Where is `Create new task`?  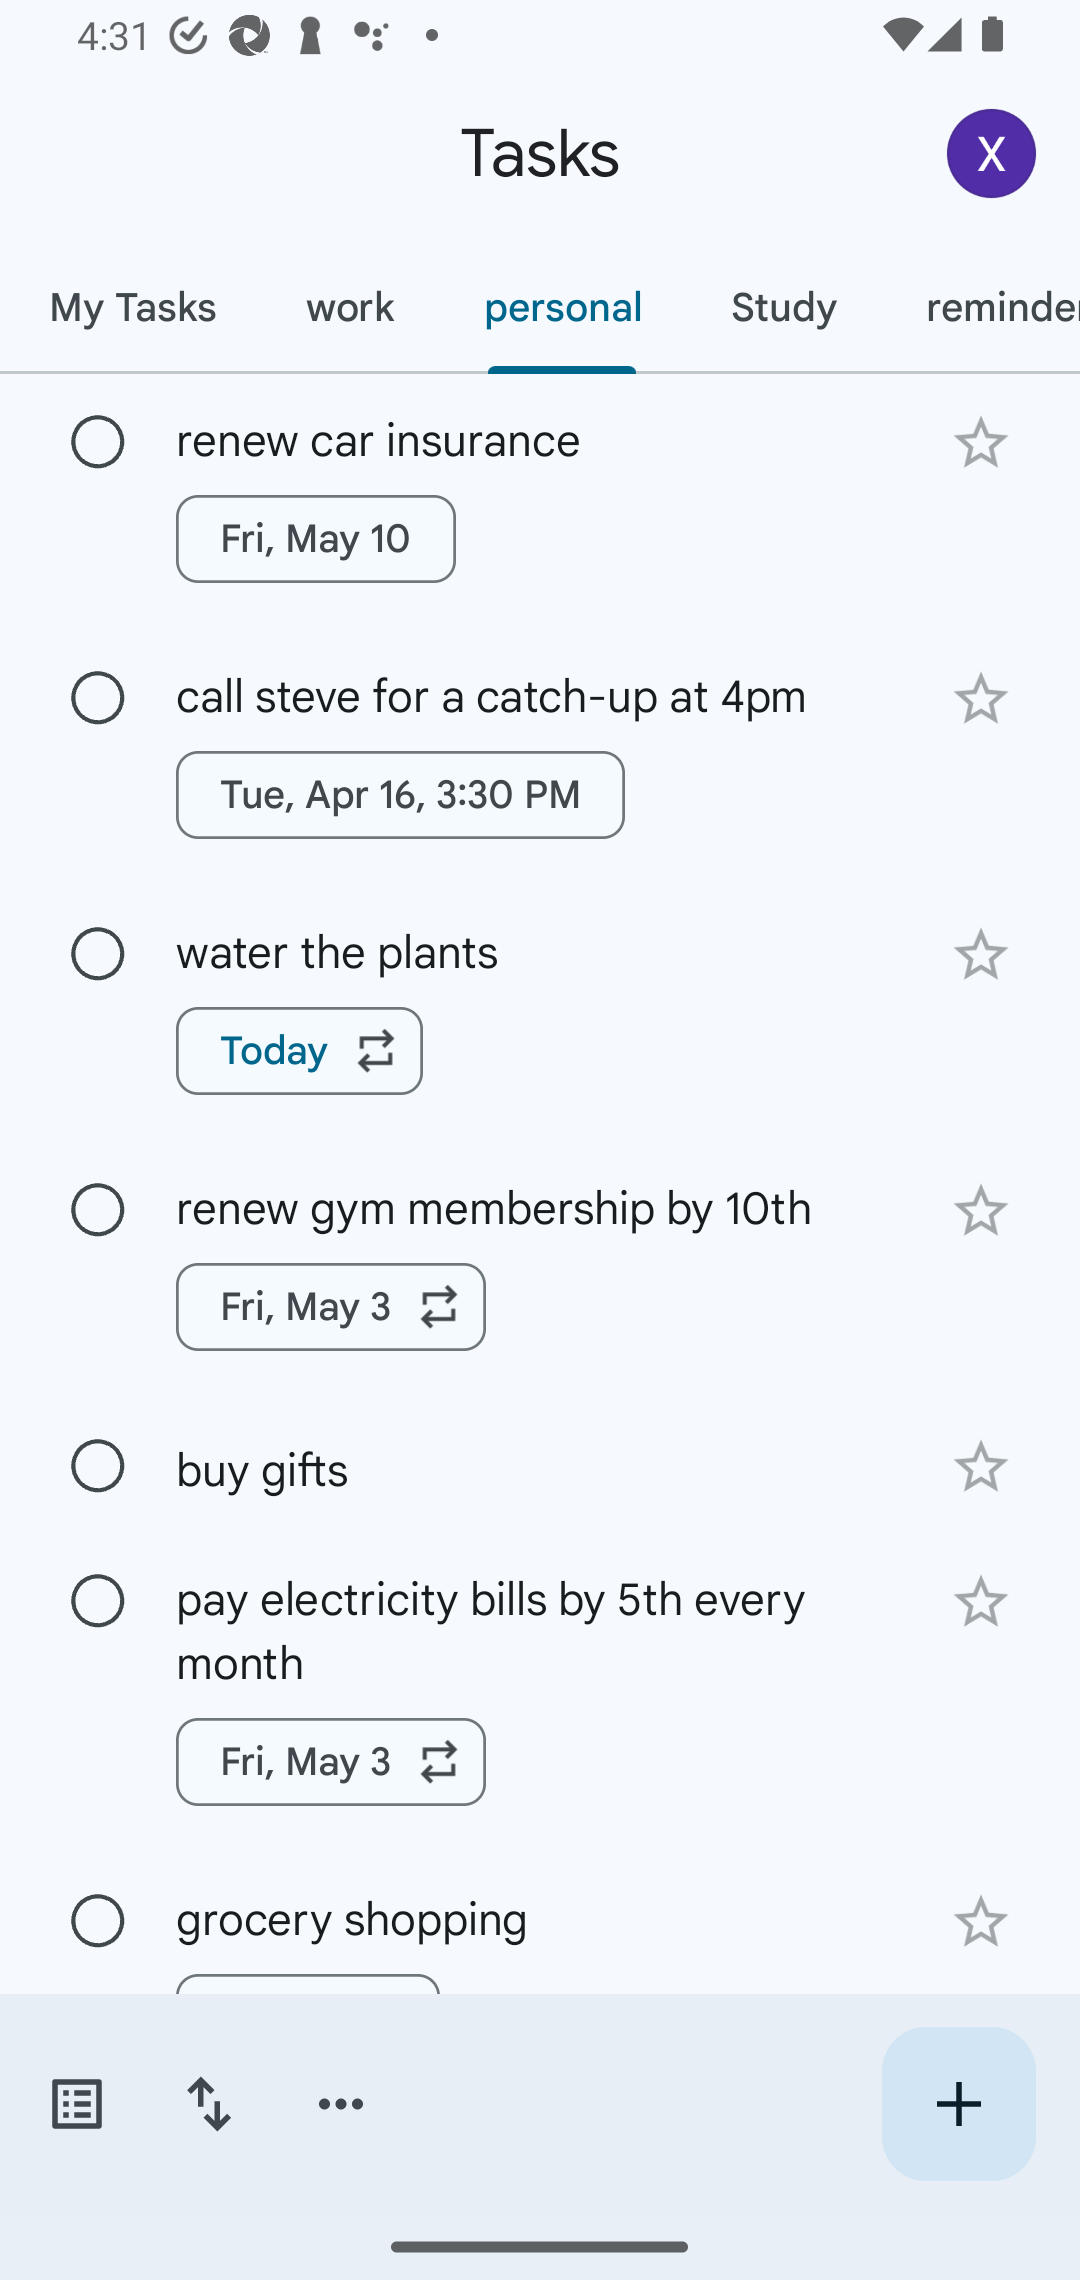
Create new task is located at coordinates (958, 2104).